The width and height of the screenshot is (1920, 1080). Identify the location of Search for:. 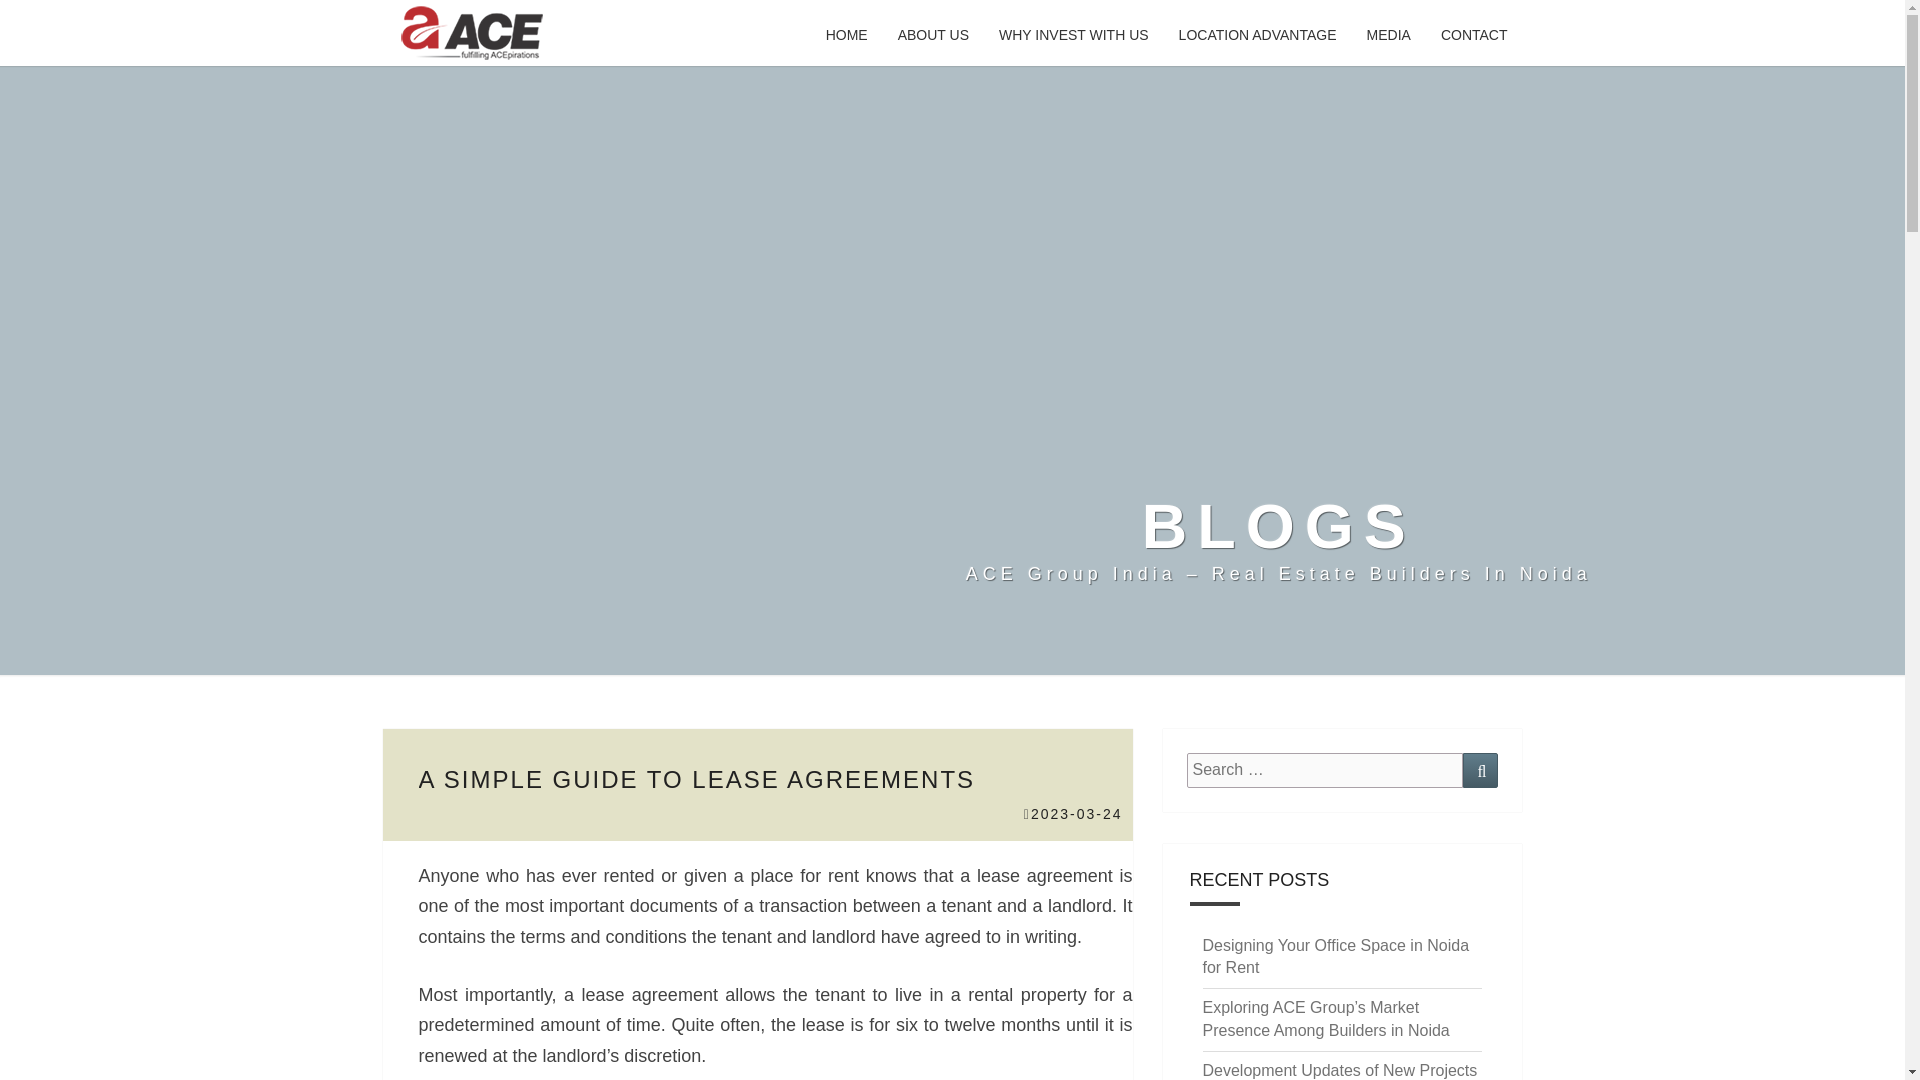
(1324, 770).